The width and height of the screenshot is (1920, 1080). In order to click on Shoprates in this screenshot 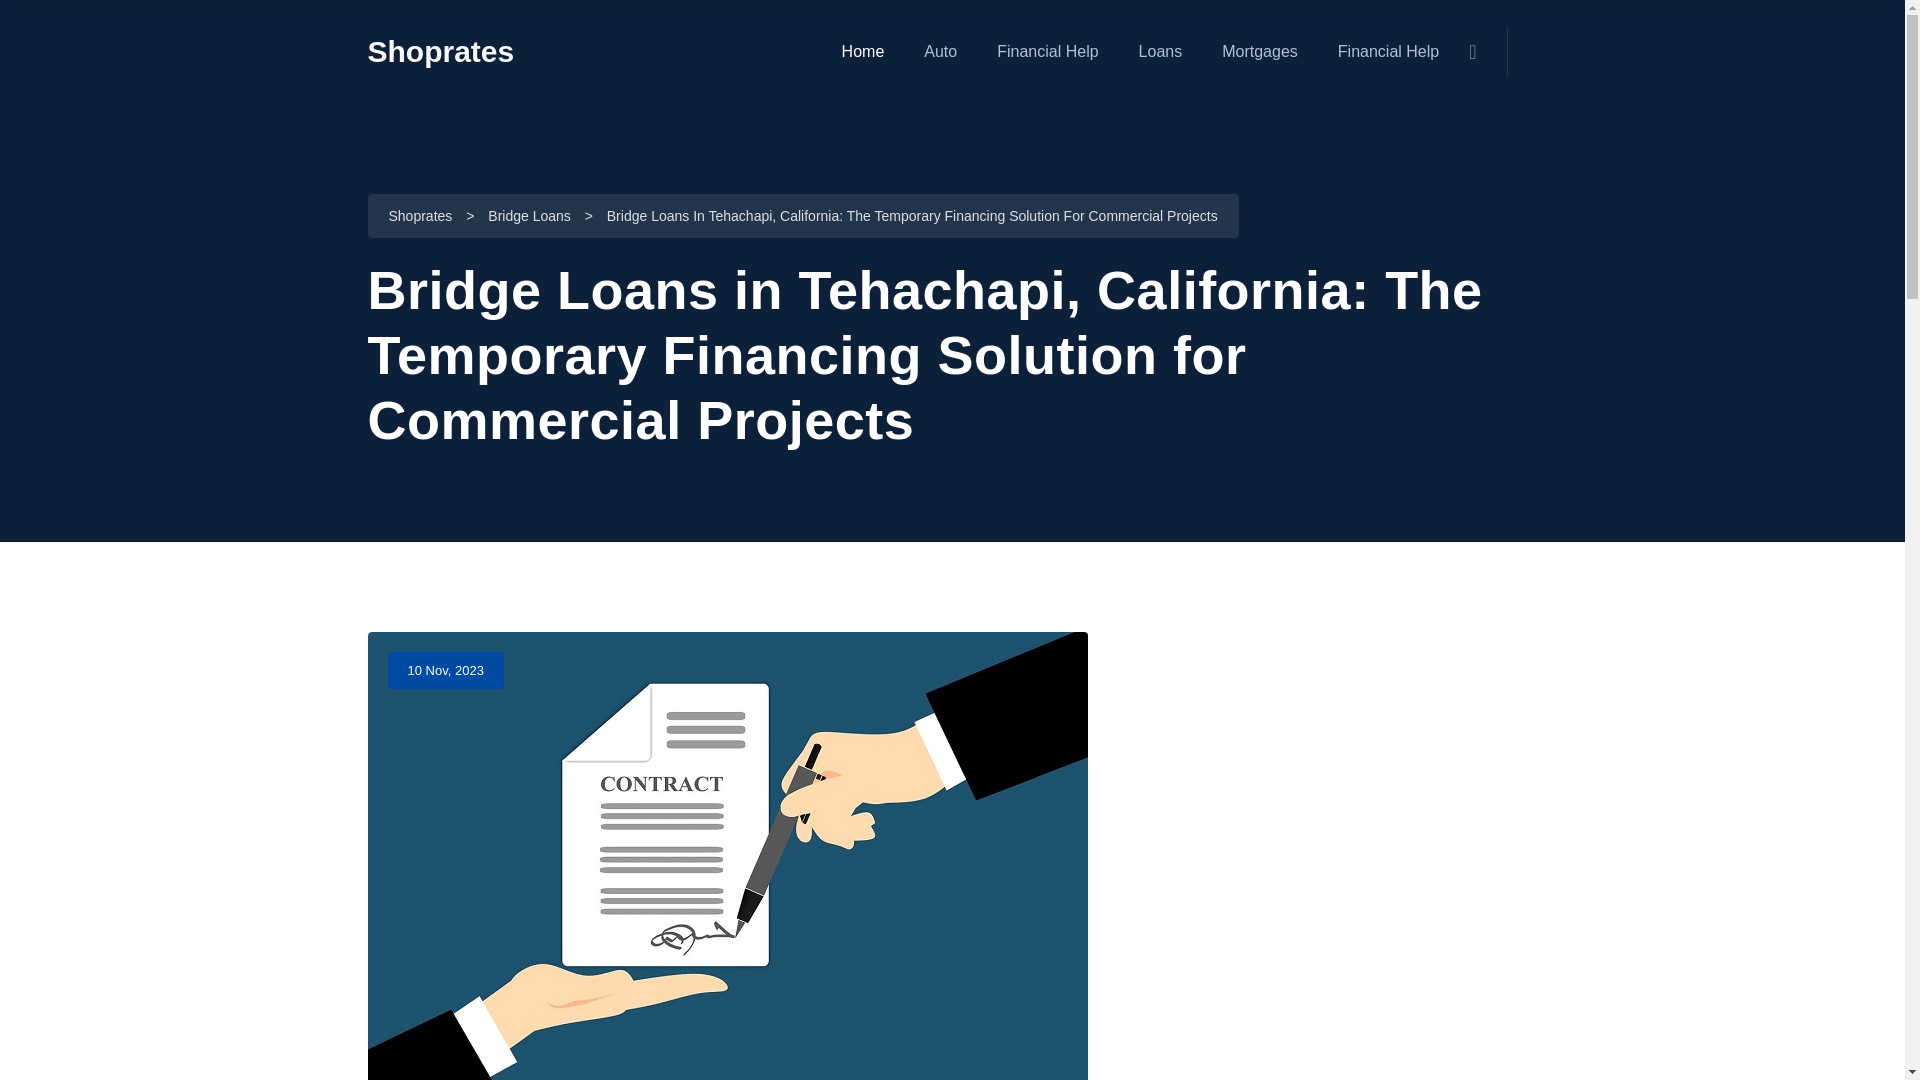, I will do `click(441, 51)`.